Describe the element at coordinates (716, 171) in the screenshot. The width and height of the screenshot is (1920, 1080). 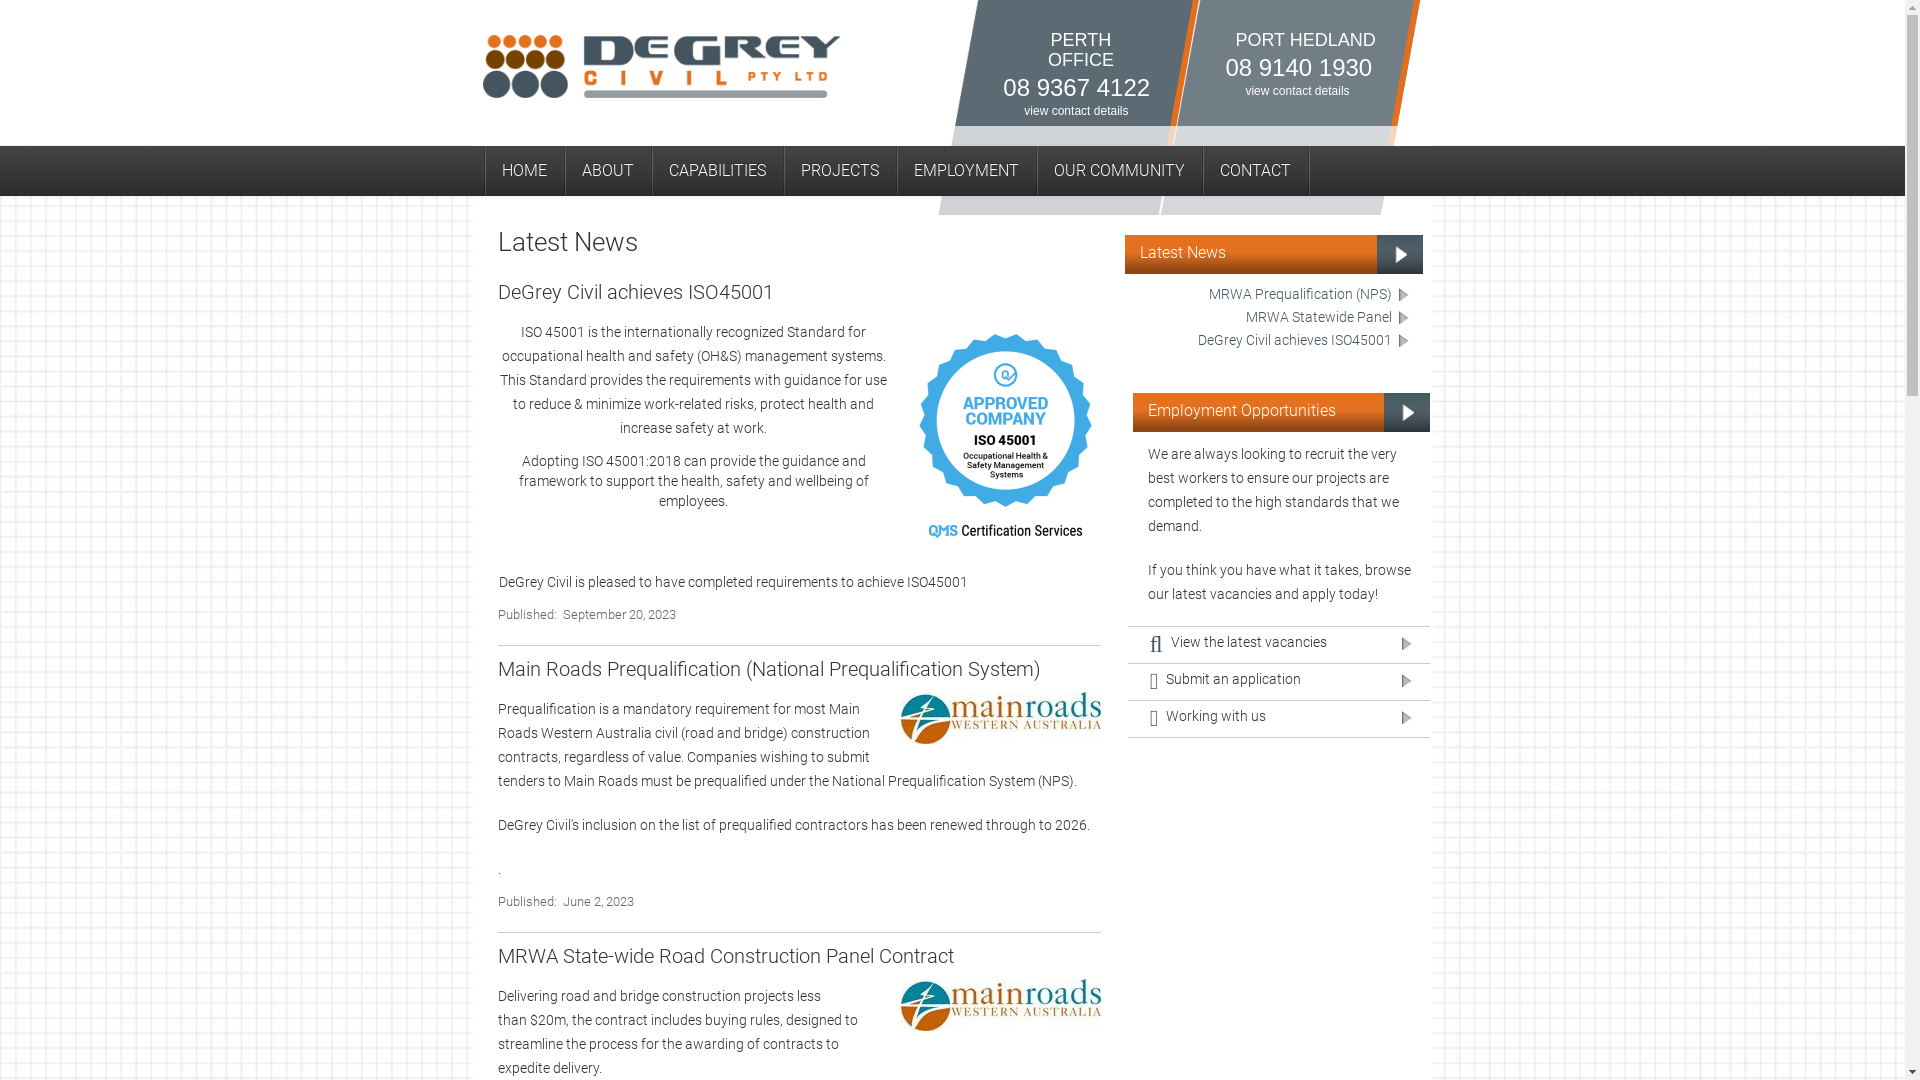
I see `CAPABILITIES` at that location.